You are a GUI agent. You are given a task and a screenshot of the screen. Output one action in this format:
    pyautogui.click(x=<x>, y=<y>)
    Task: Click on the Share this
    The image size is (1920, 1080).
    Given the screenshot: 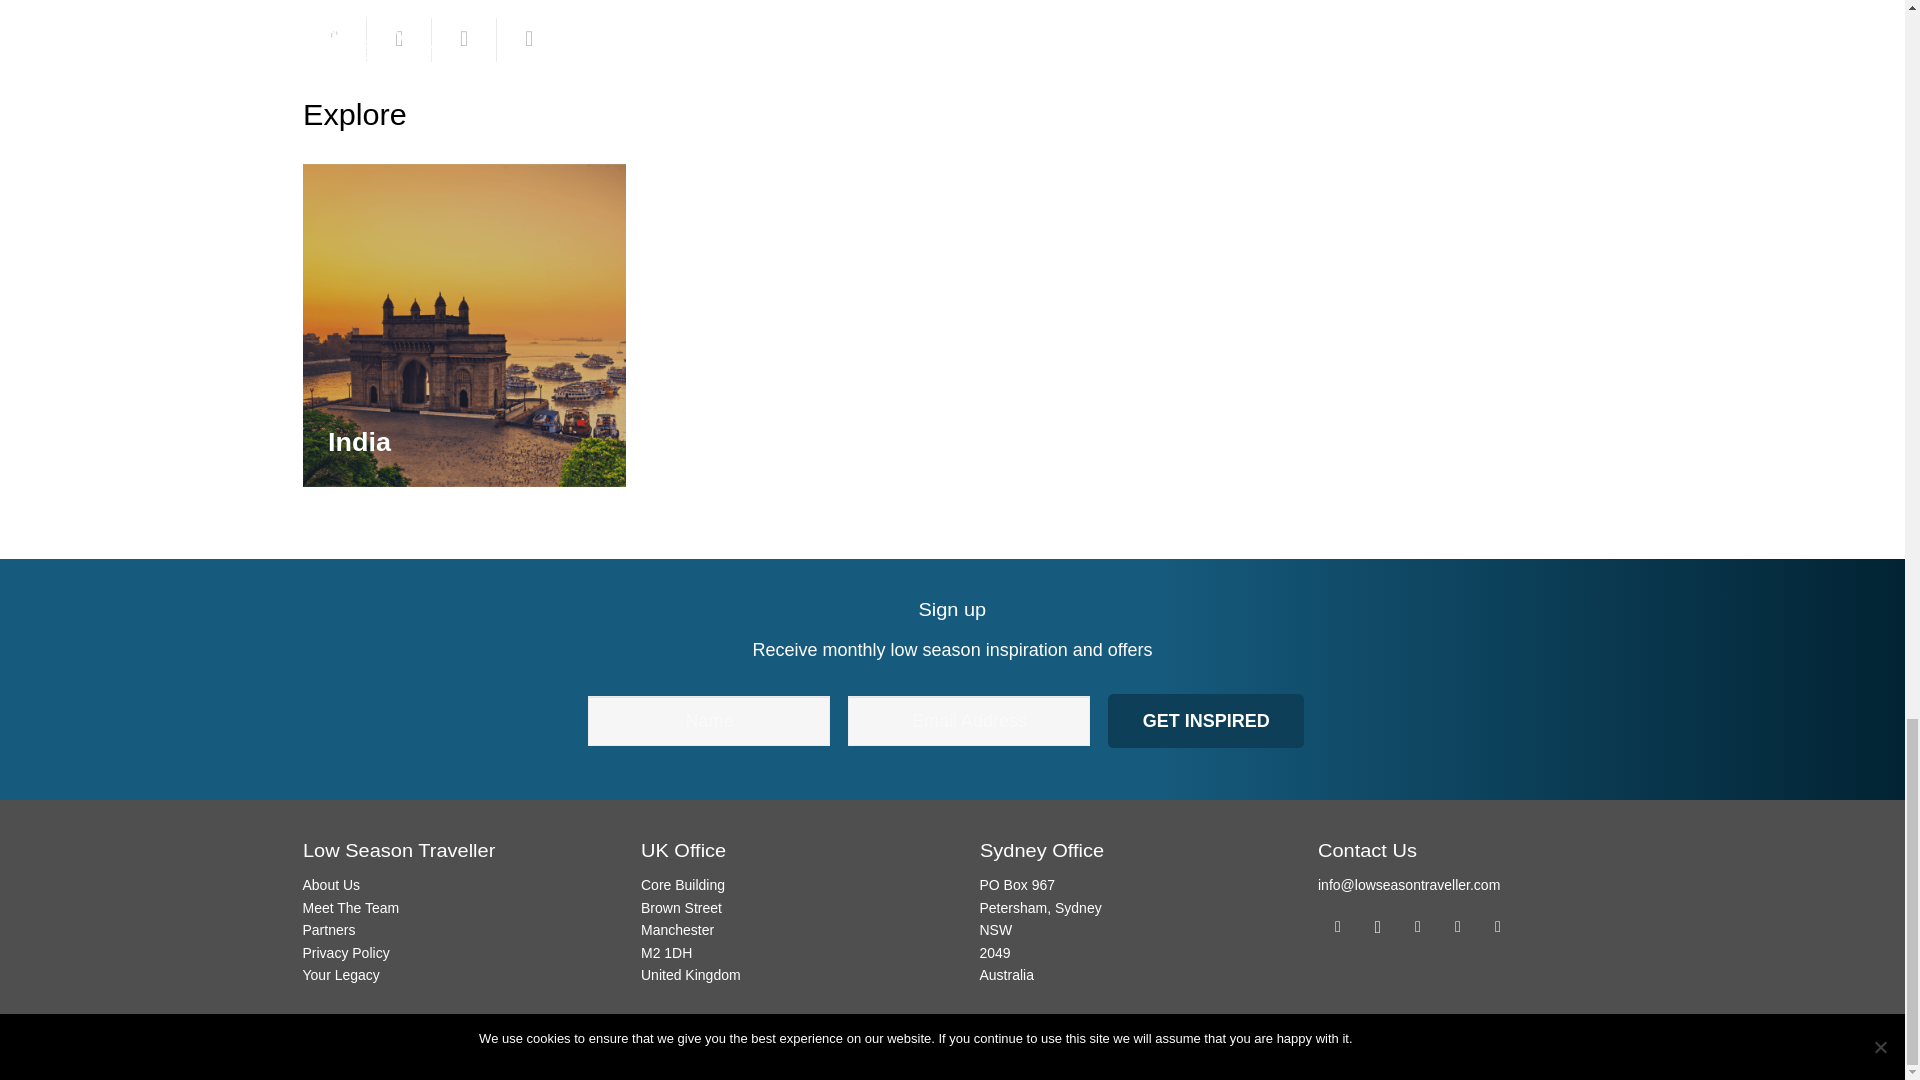 What is the action you would take?
    pyautogui.click(x=399, y=39)
    